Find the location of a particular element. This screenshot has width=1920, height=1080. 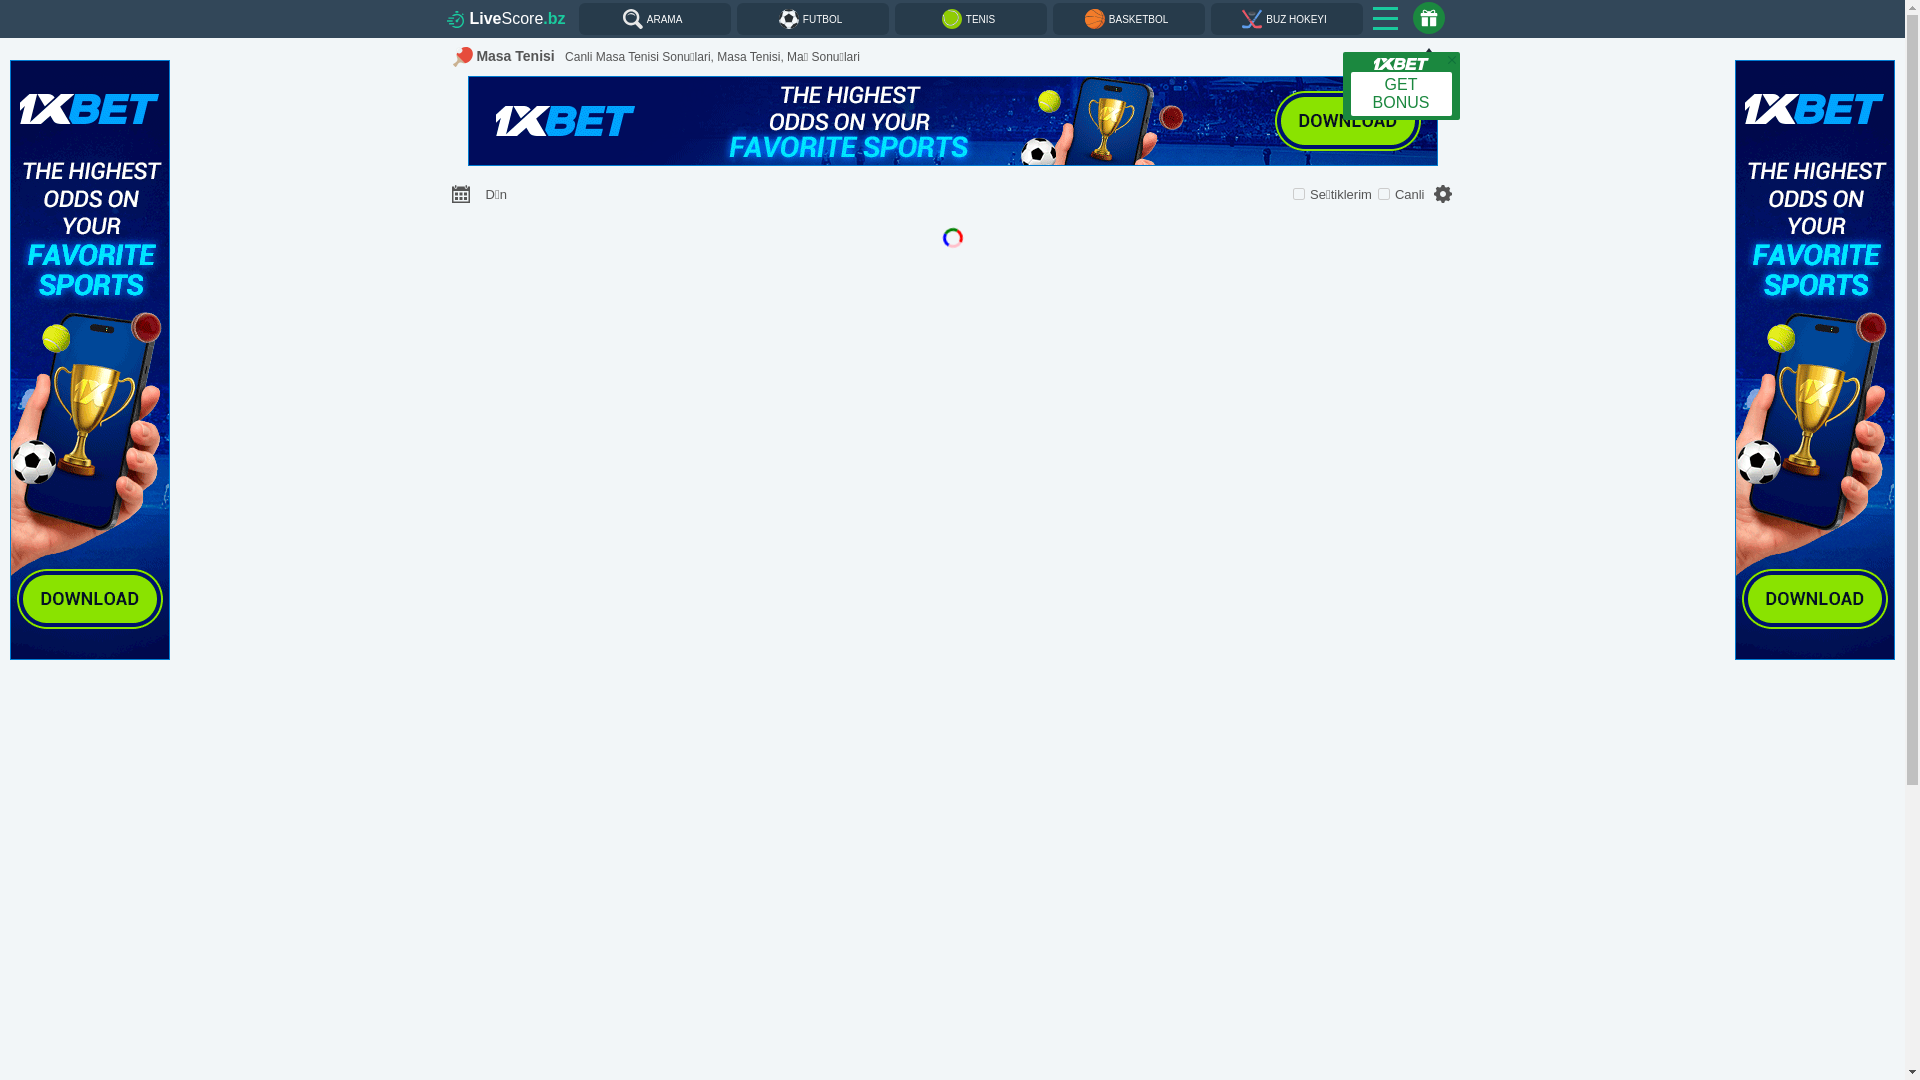

Click! is located at coordinates (952, 123).